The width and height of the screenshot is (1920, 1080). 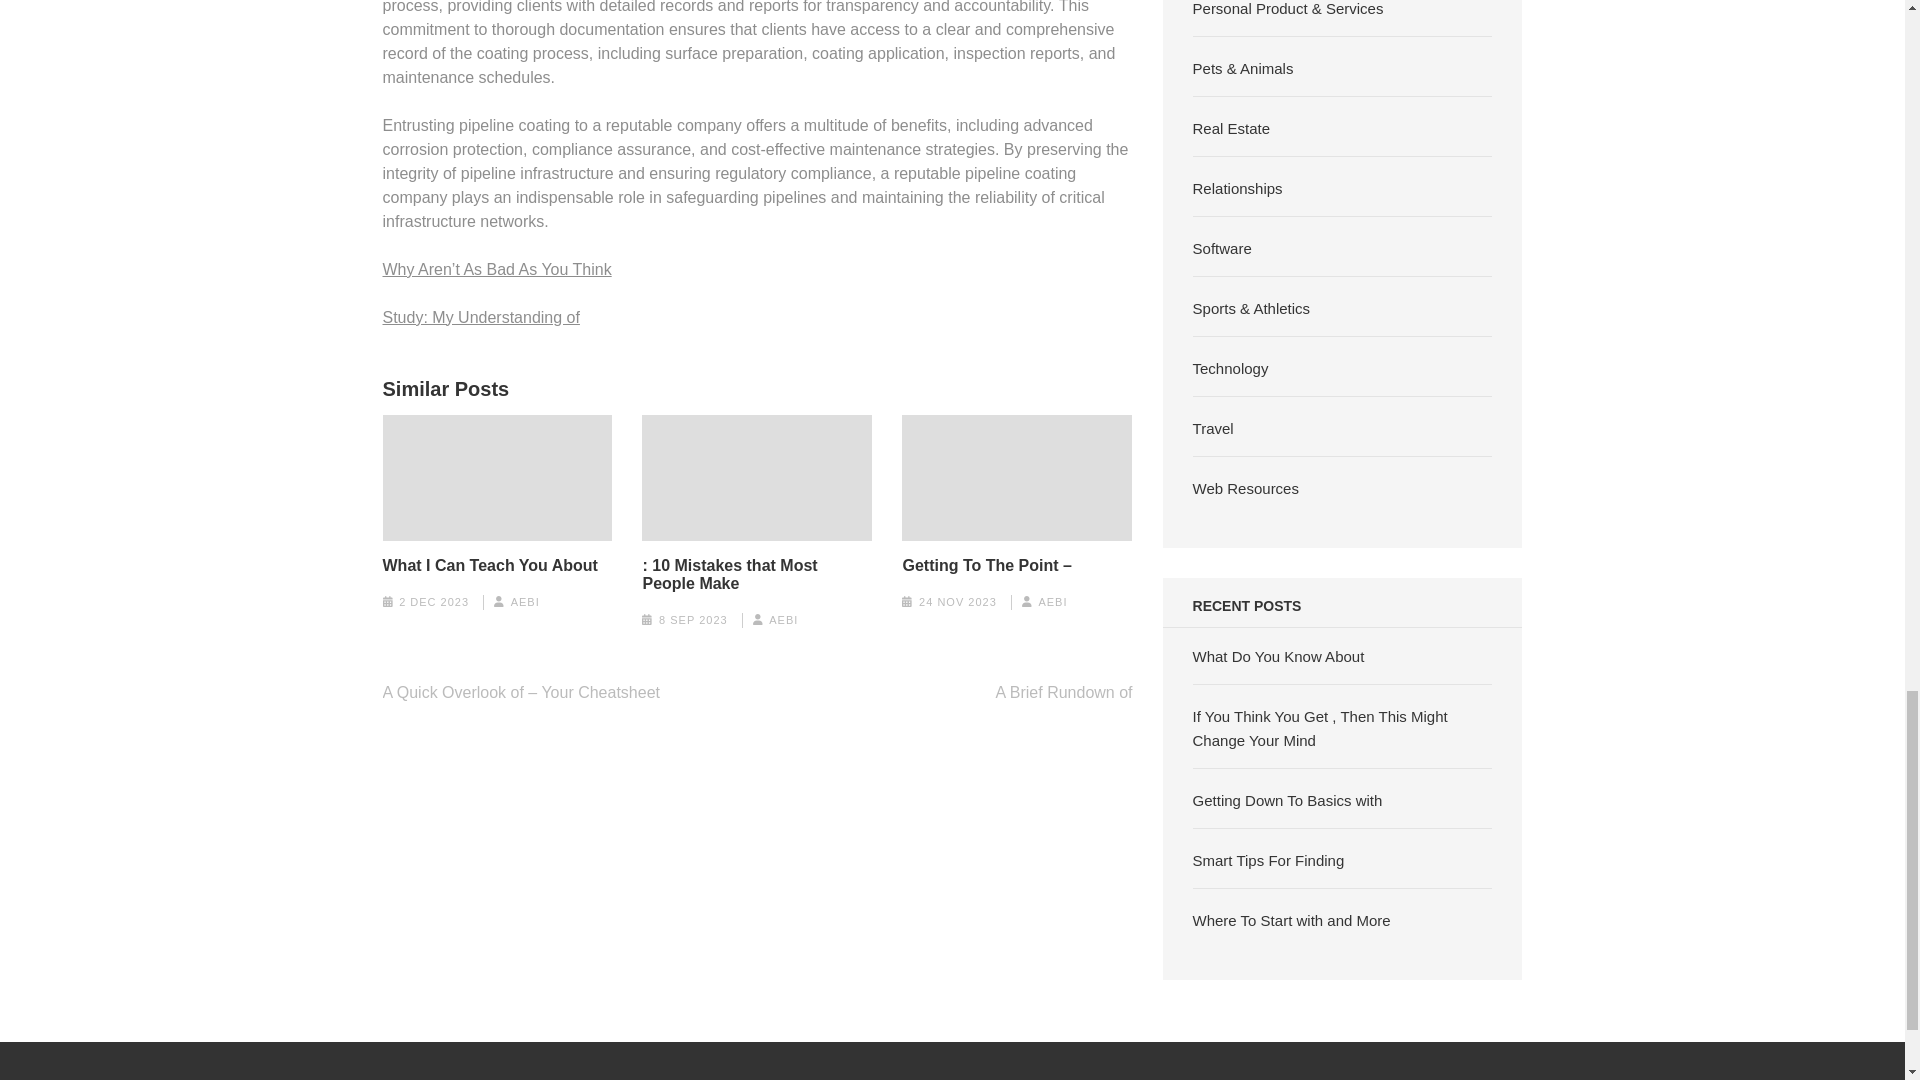 What do you see at coordinates (1064, 692) in the screenshot?
I see `A Brief Rundown of` at bounding box center [1064, 692].